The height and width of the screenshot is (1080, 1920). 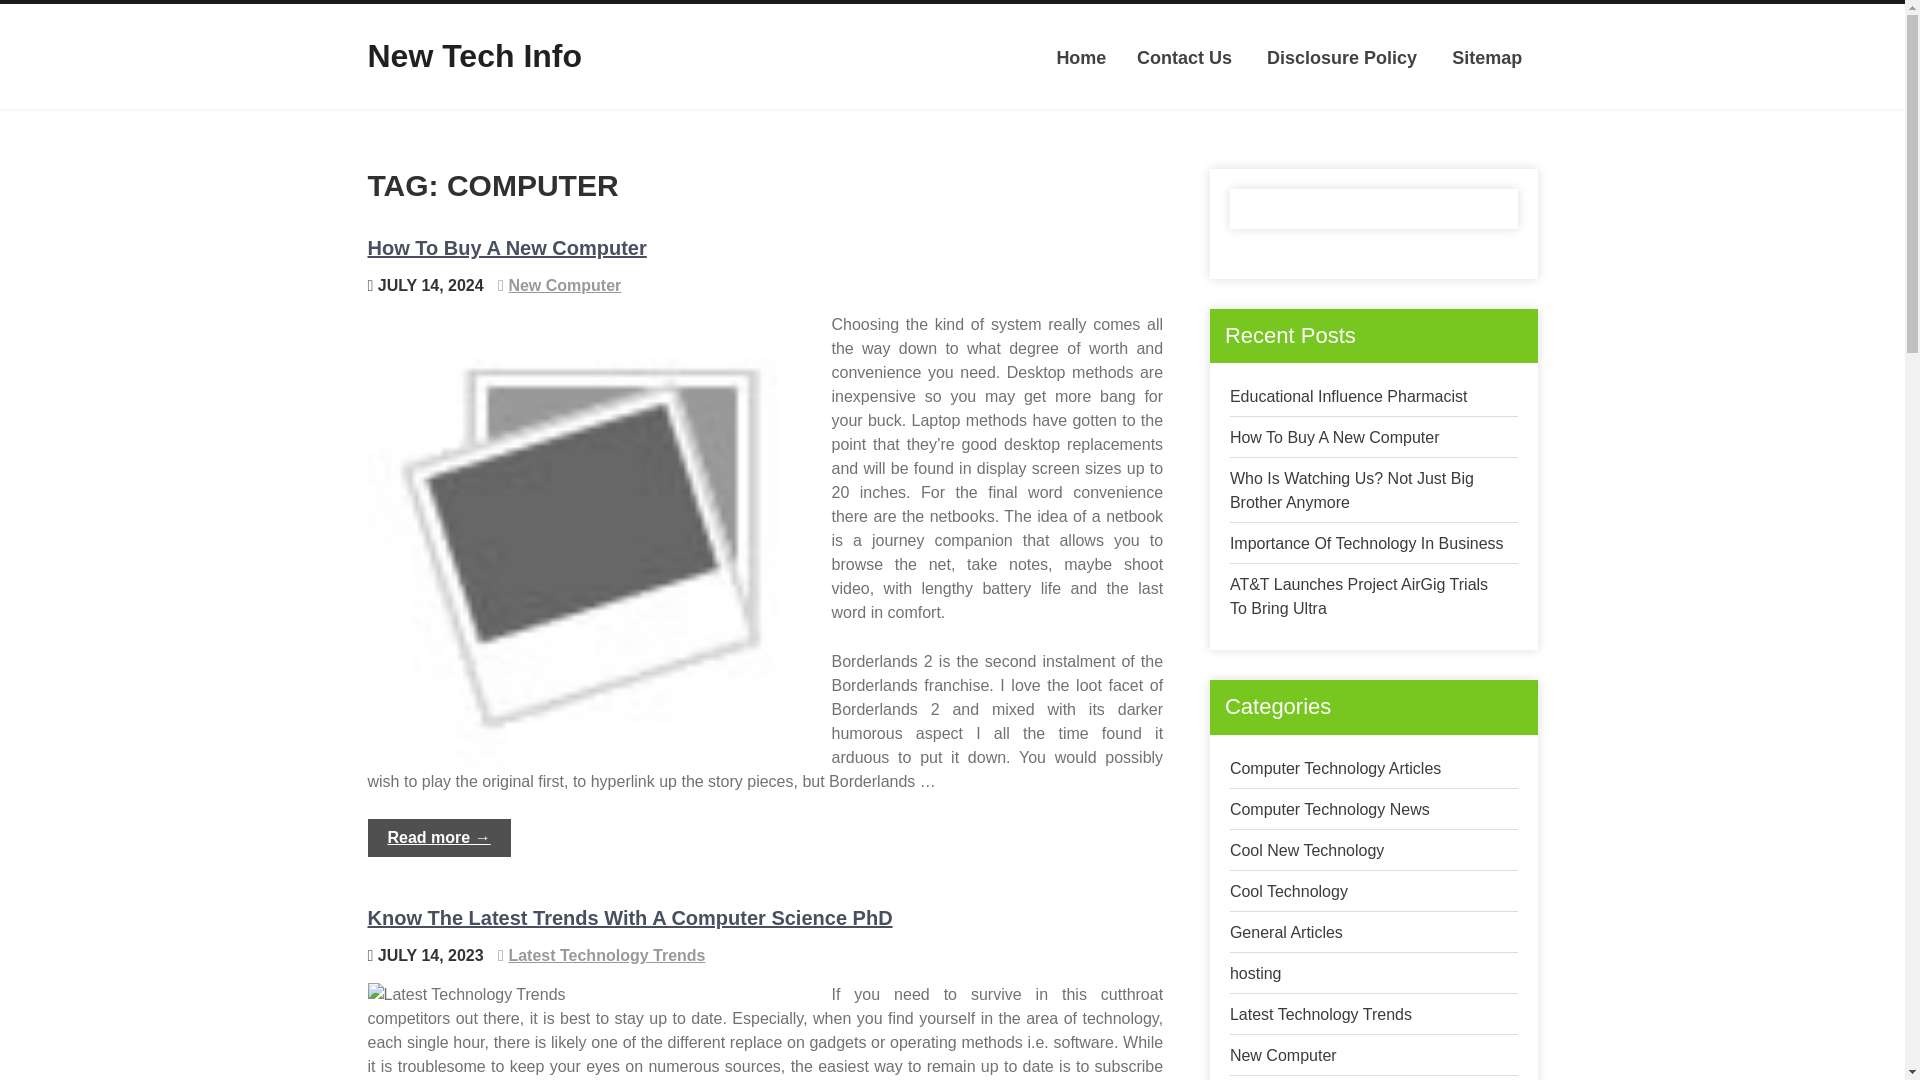 I want to click on Latest Technology Trends, so click(x=1320, y=1014).